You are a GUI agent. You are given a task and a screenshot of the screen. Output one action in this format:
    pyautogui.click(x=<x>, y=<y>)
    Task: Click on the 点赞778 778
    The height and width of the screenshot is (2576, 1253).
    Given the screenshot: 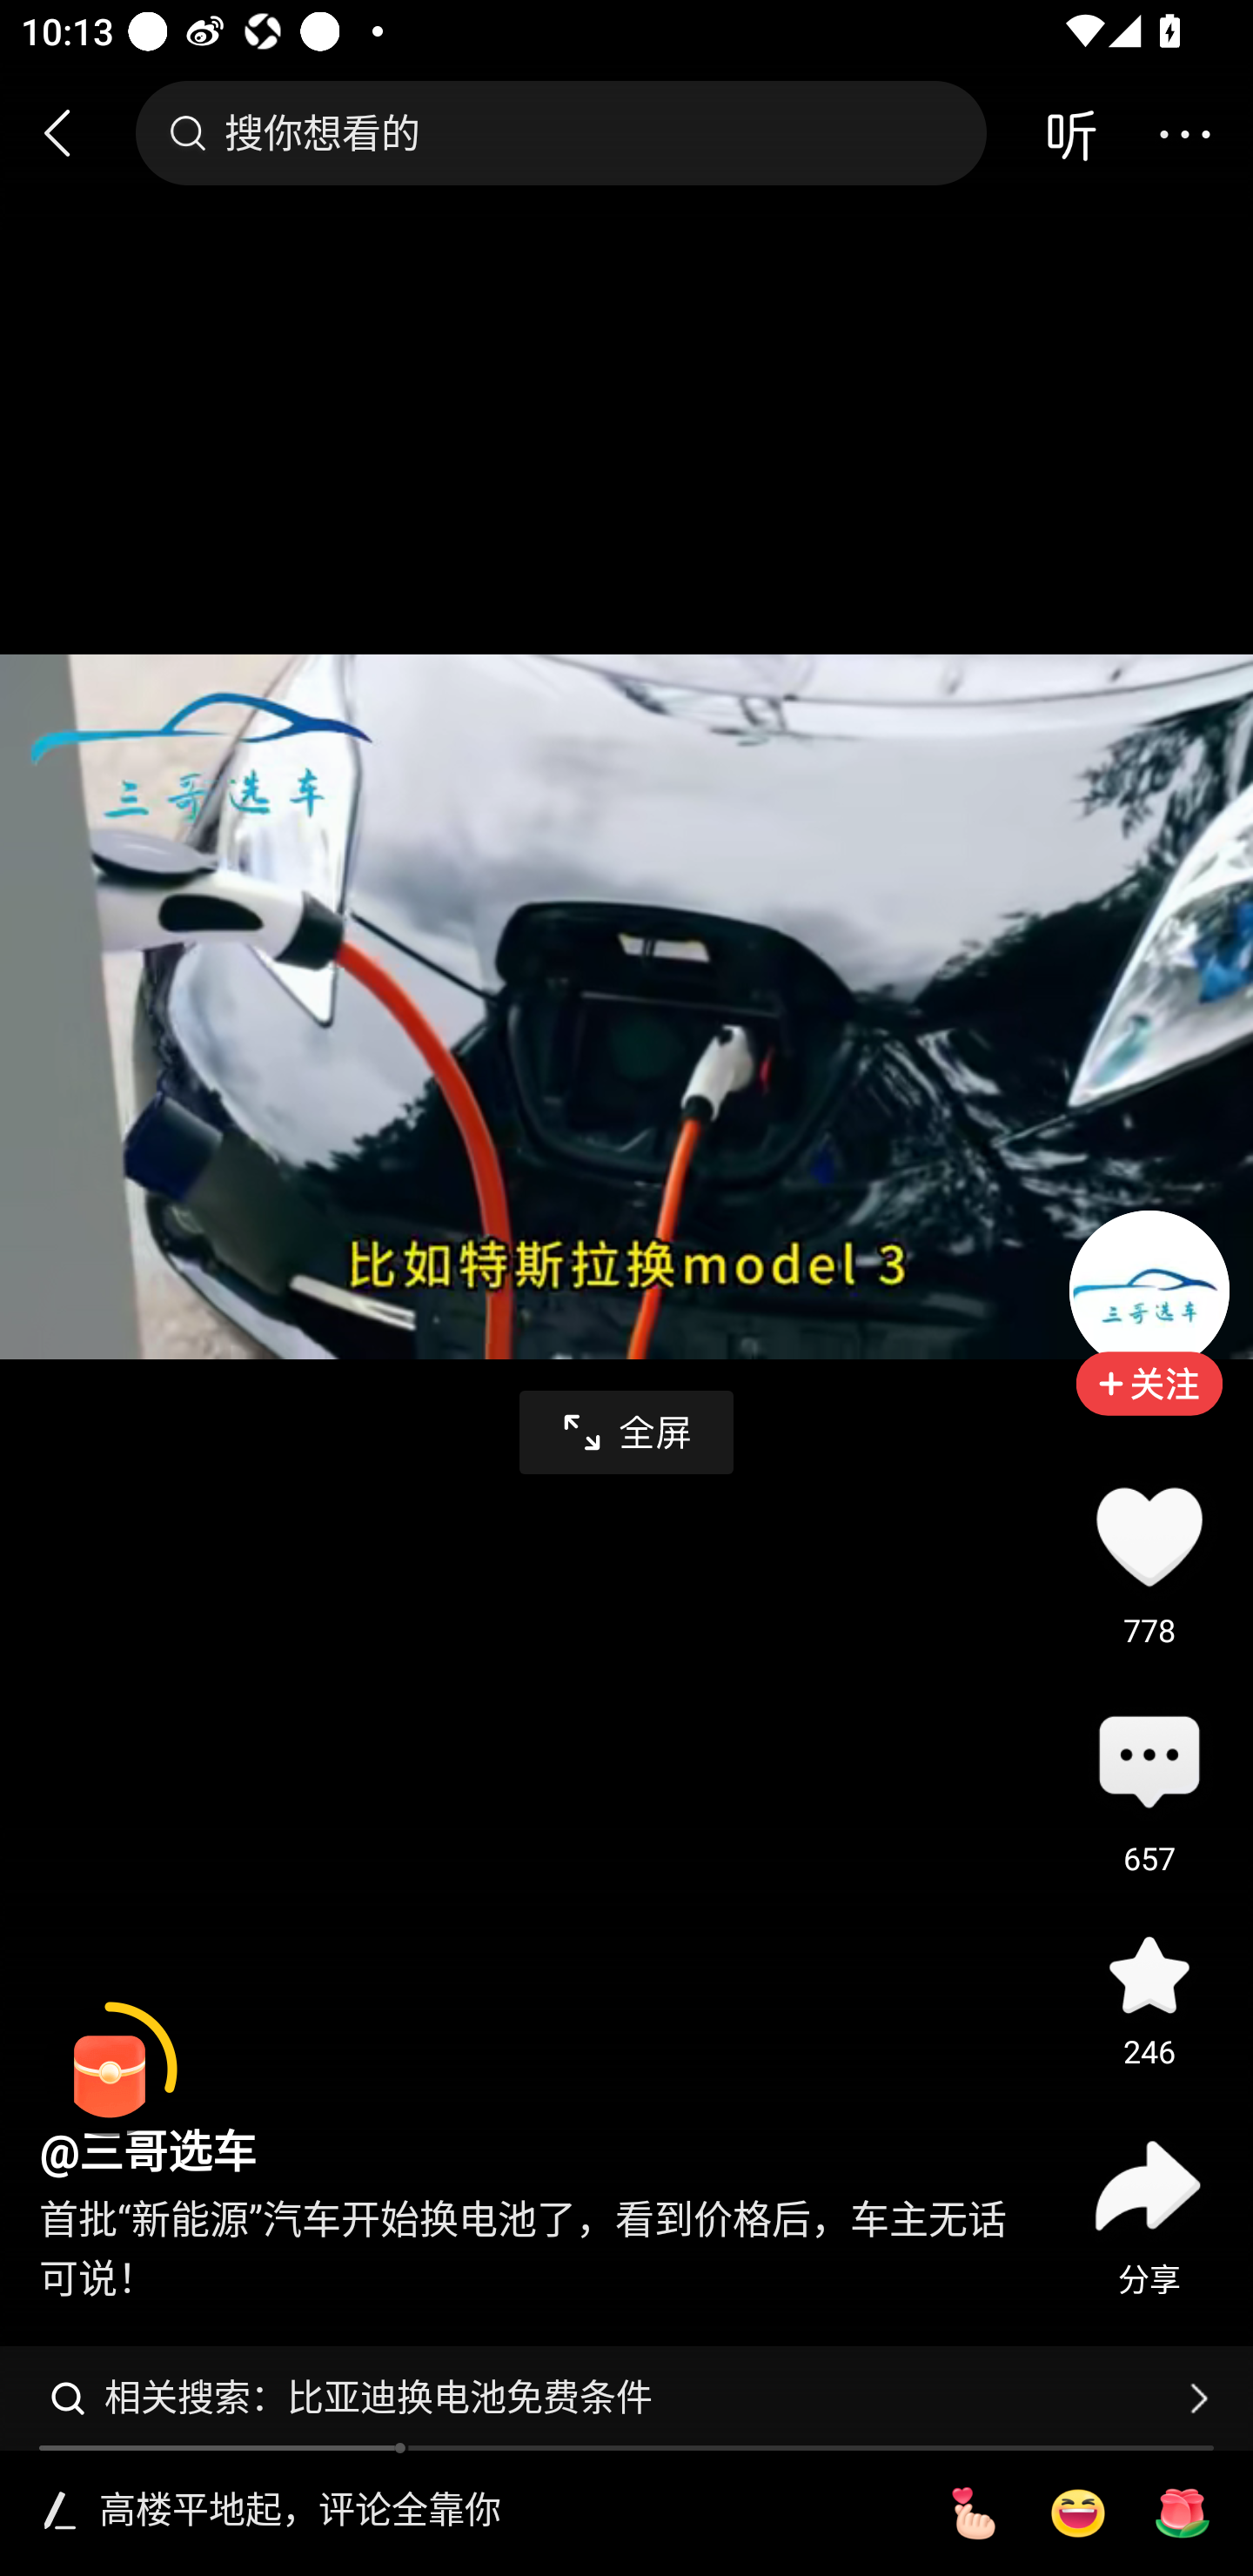 What is the action you would take?
    pyautogui.click(x=1149, y=1536)
    